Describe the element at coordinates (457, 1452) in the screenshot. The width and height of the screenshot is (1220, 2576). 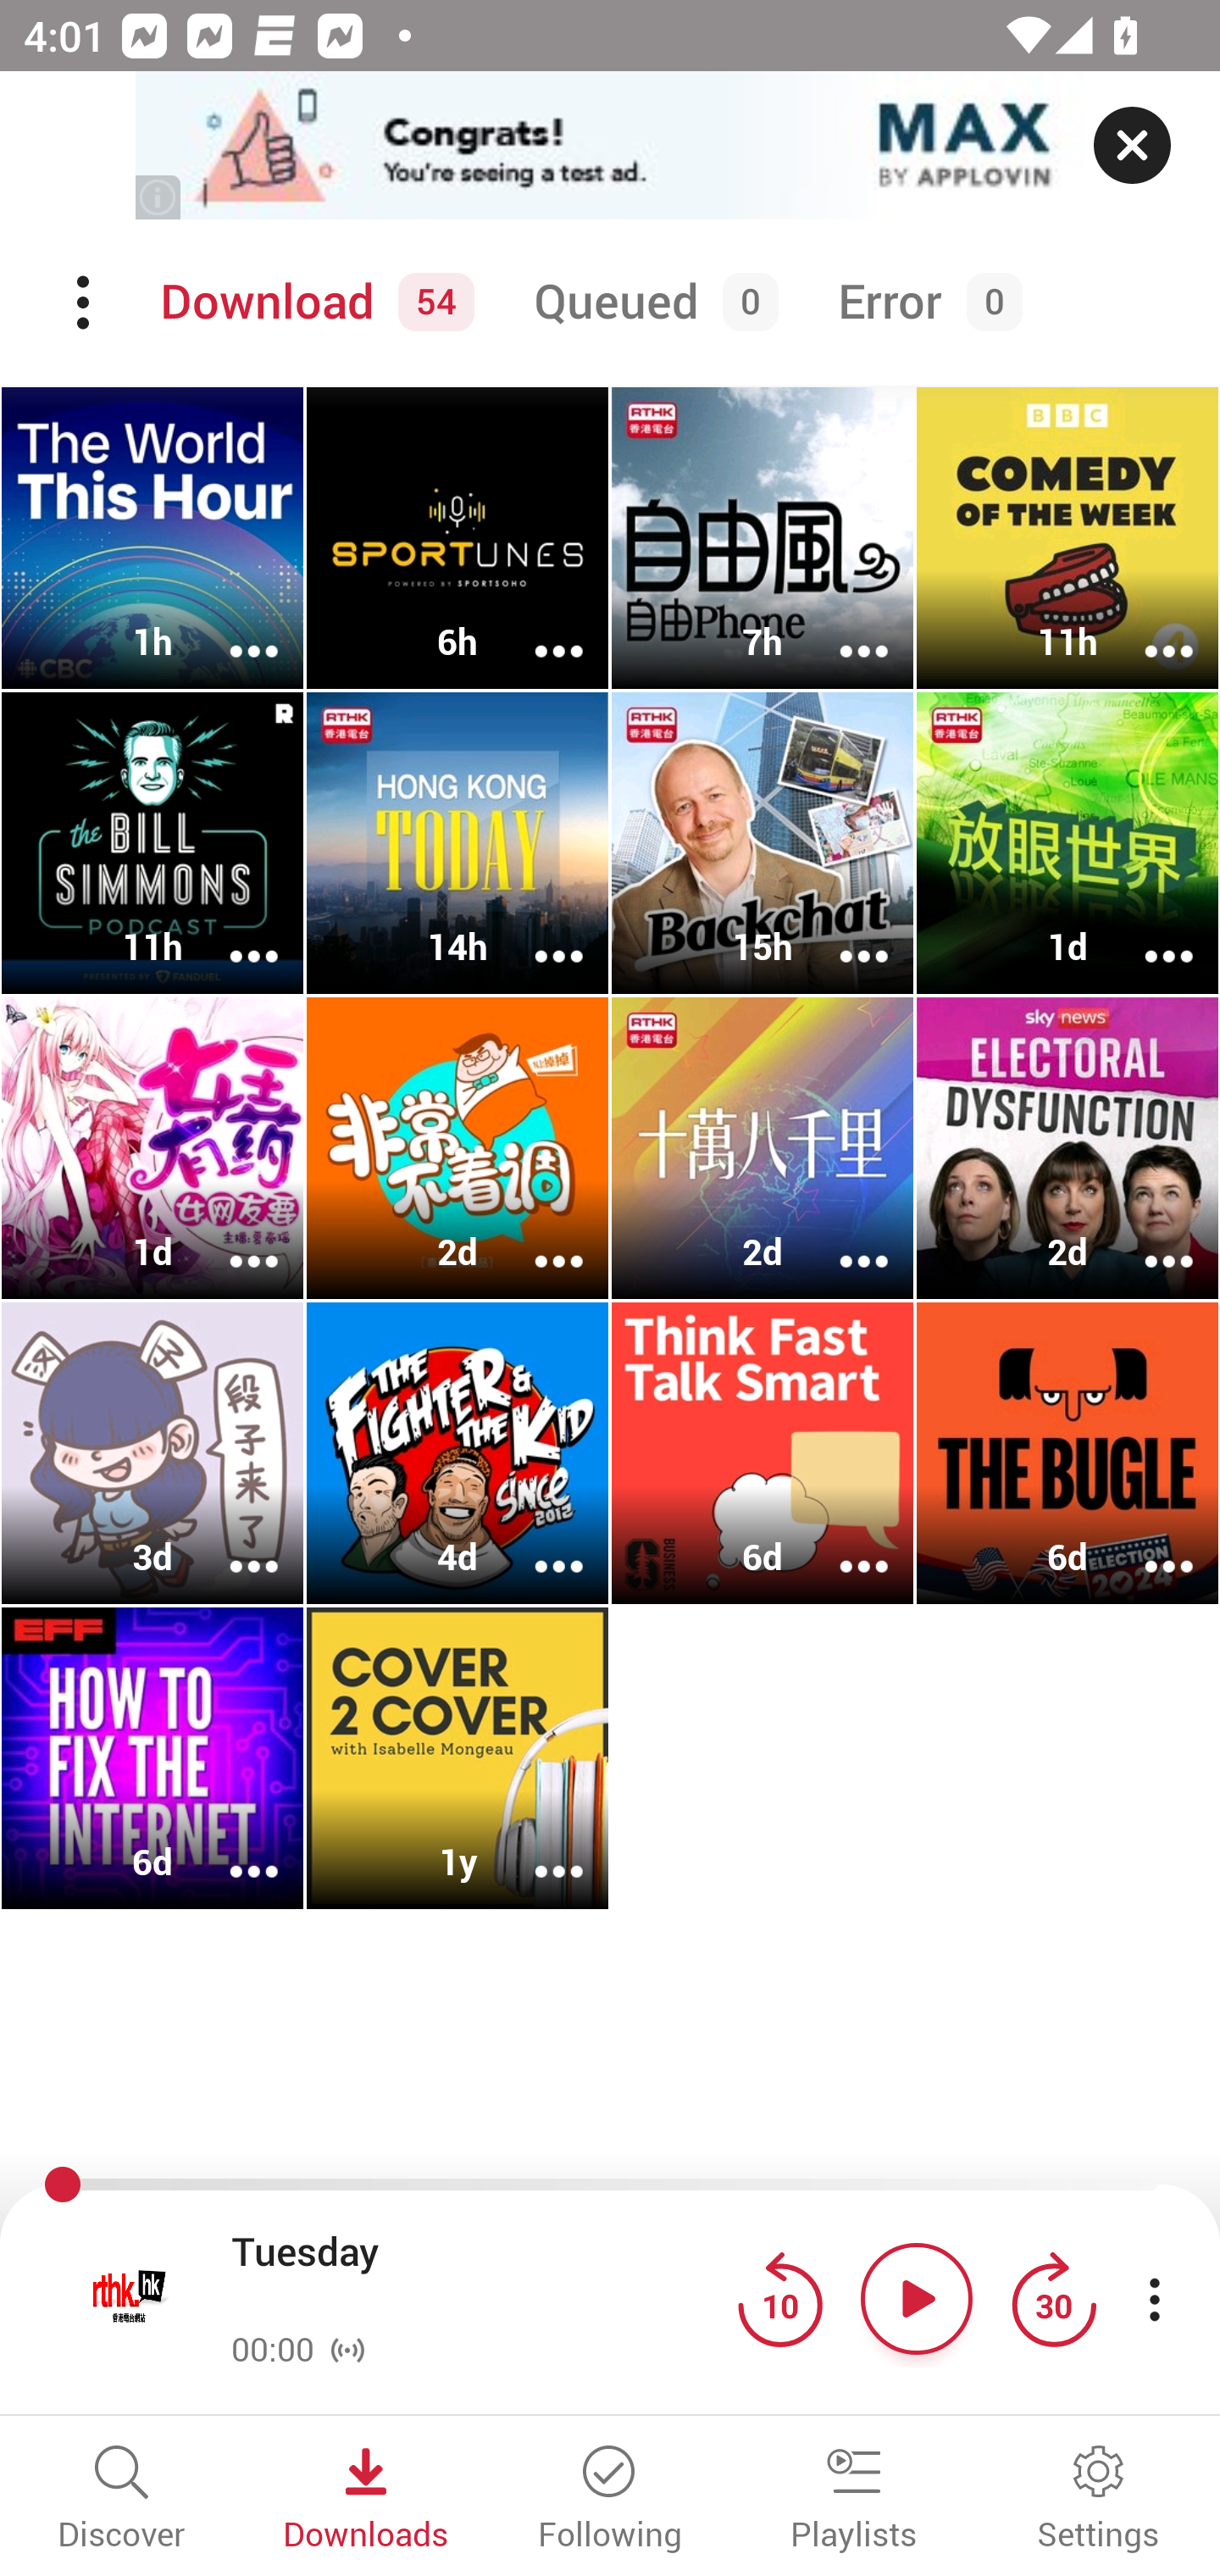
I see `The Fighter & The Kid 4d More options More options` at that location.